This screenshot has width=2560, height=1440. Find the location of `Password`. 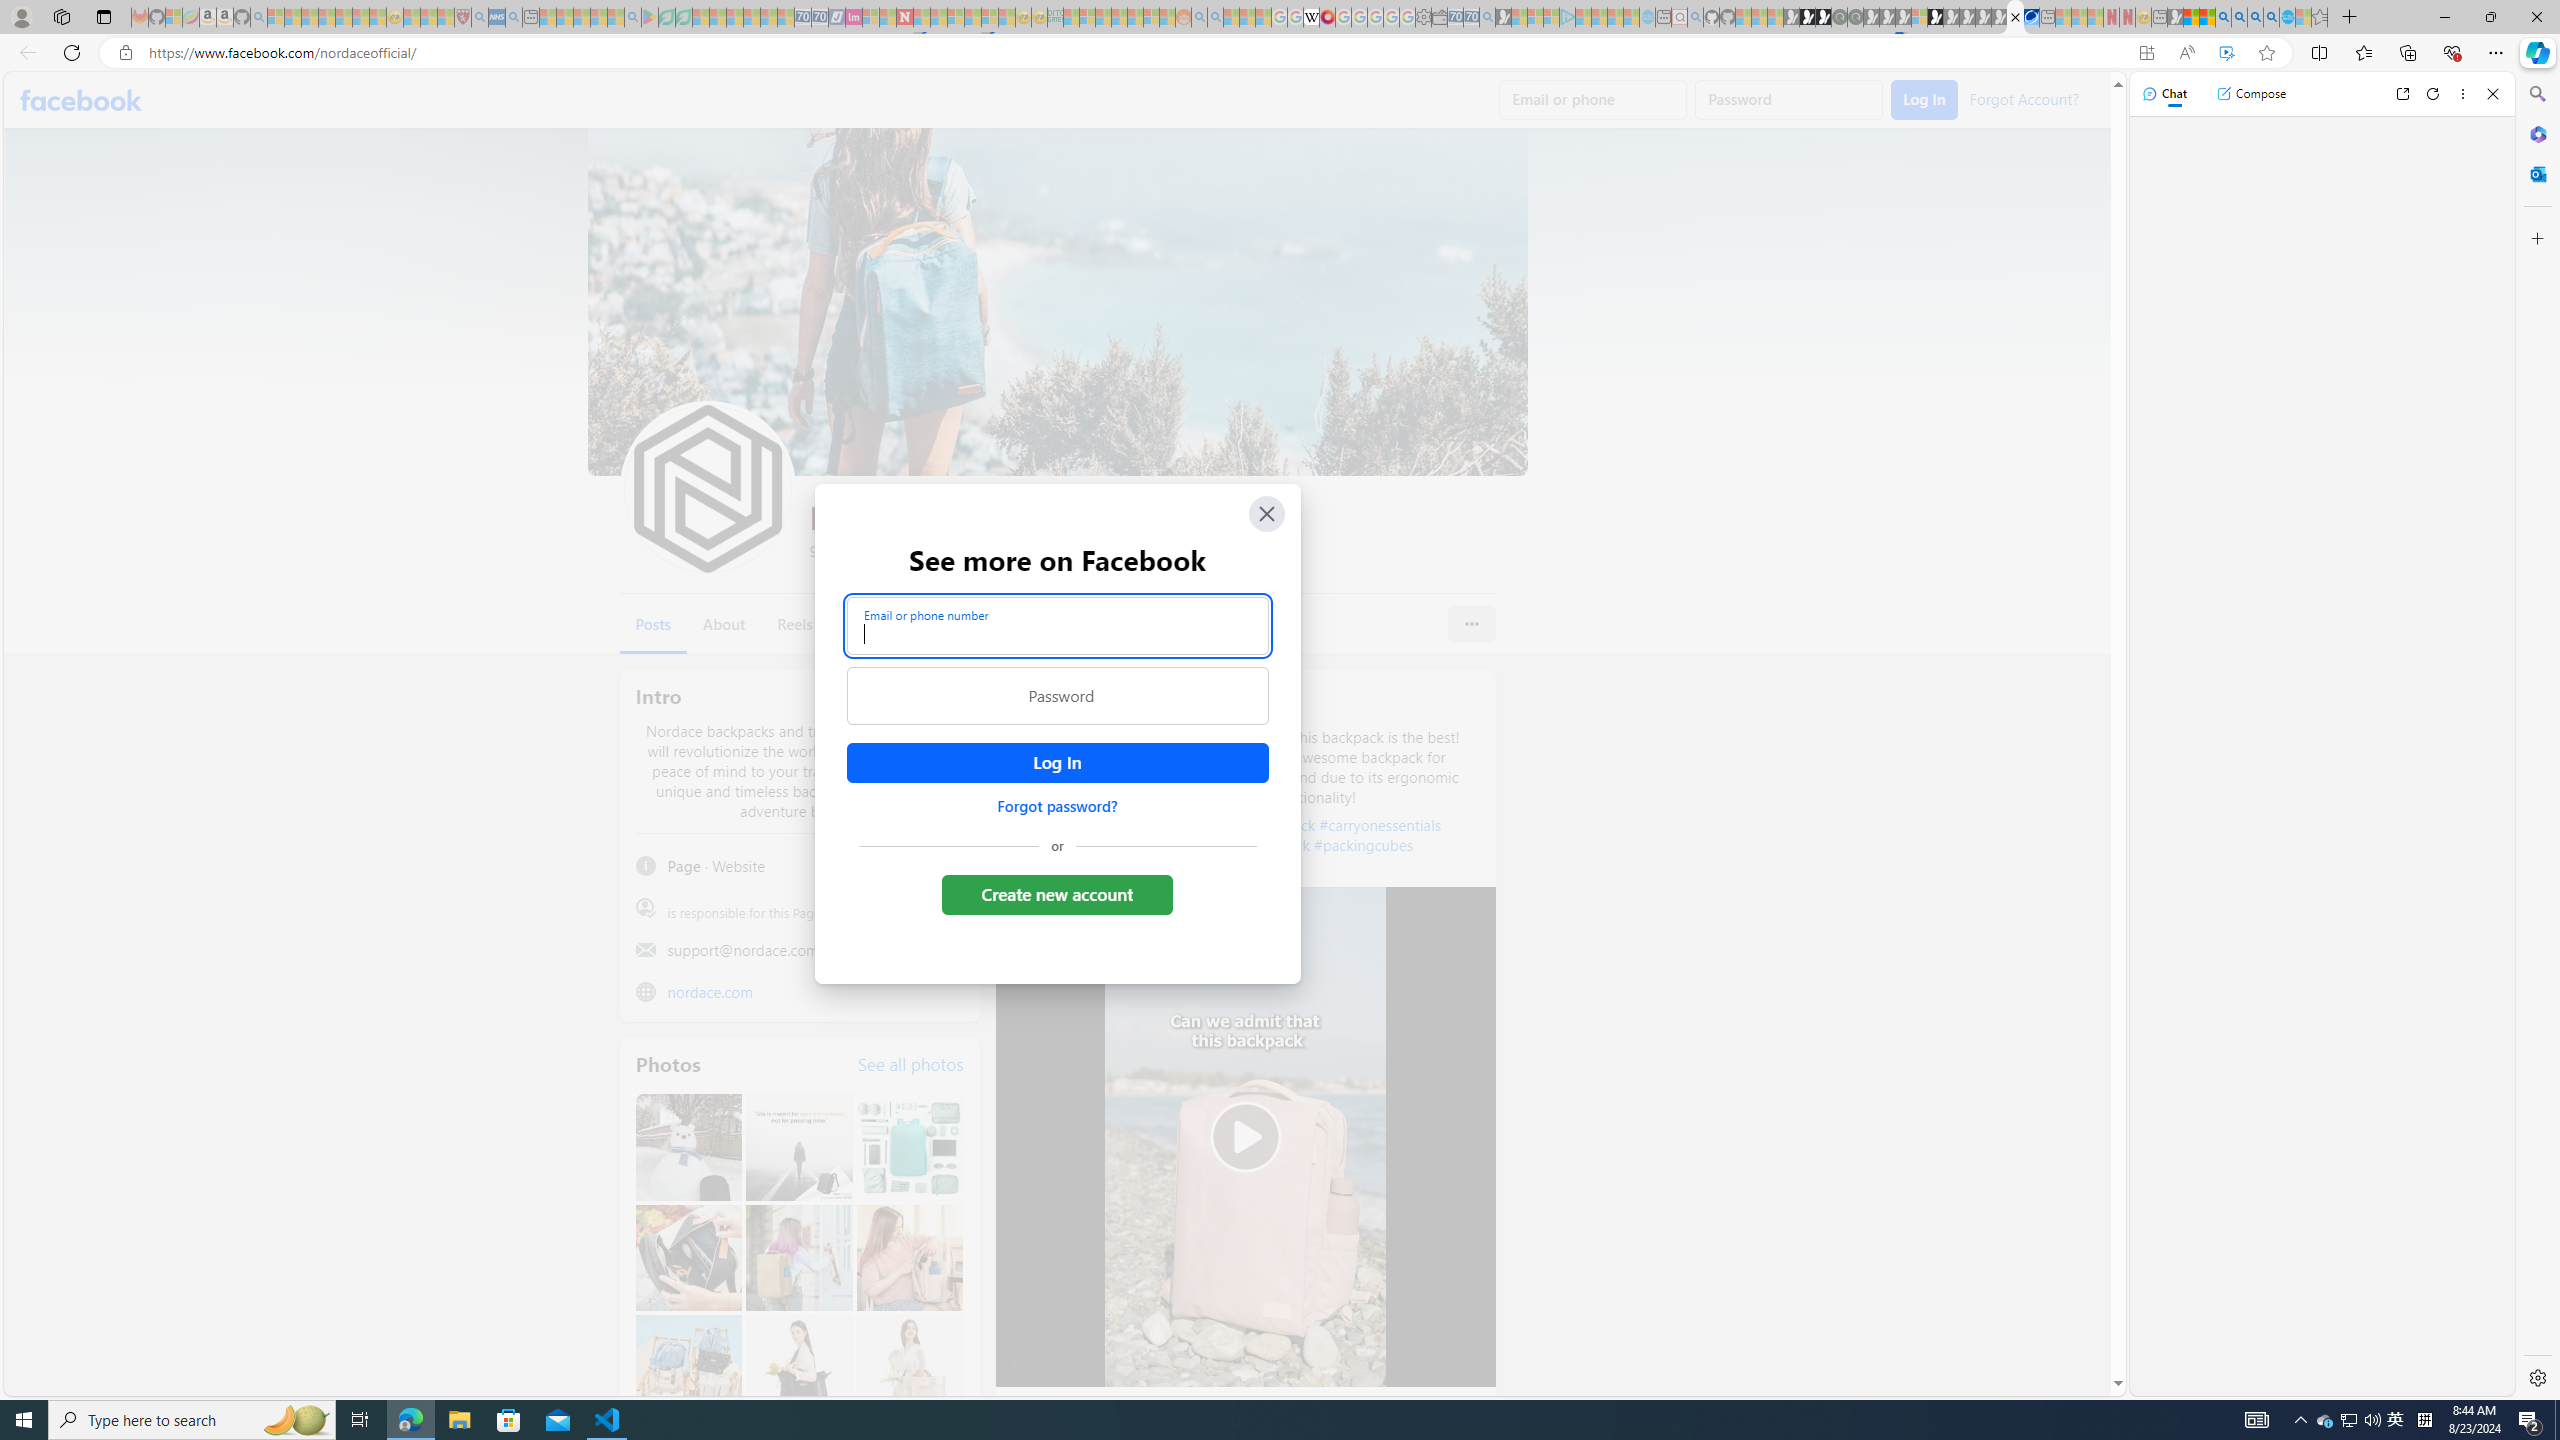

Password is located at coordinates (1057, 696).